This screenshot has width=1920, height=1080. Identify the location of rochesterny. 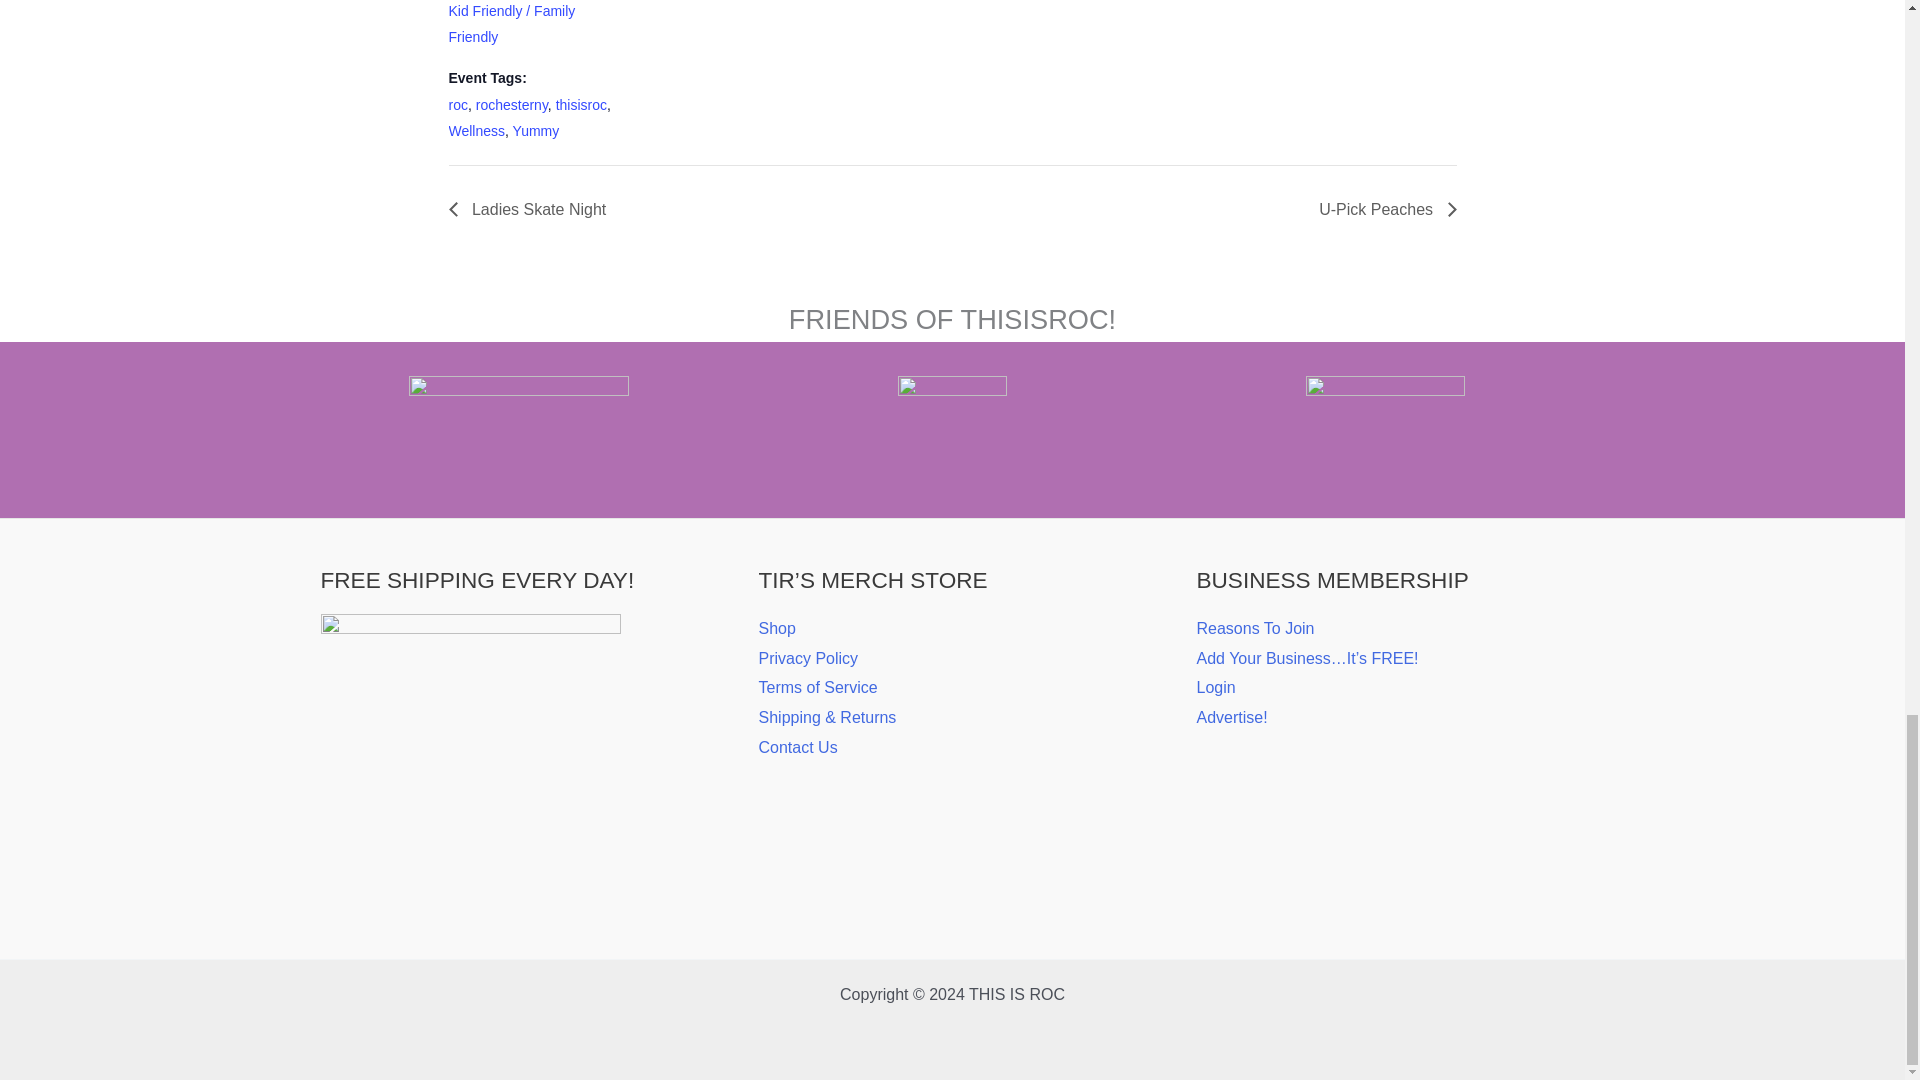
(512, 105).